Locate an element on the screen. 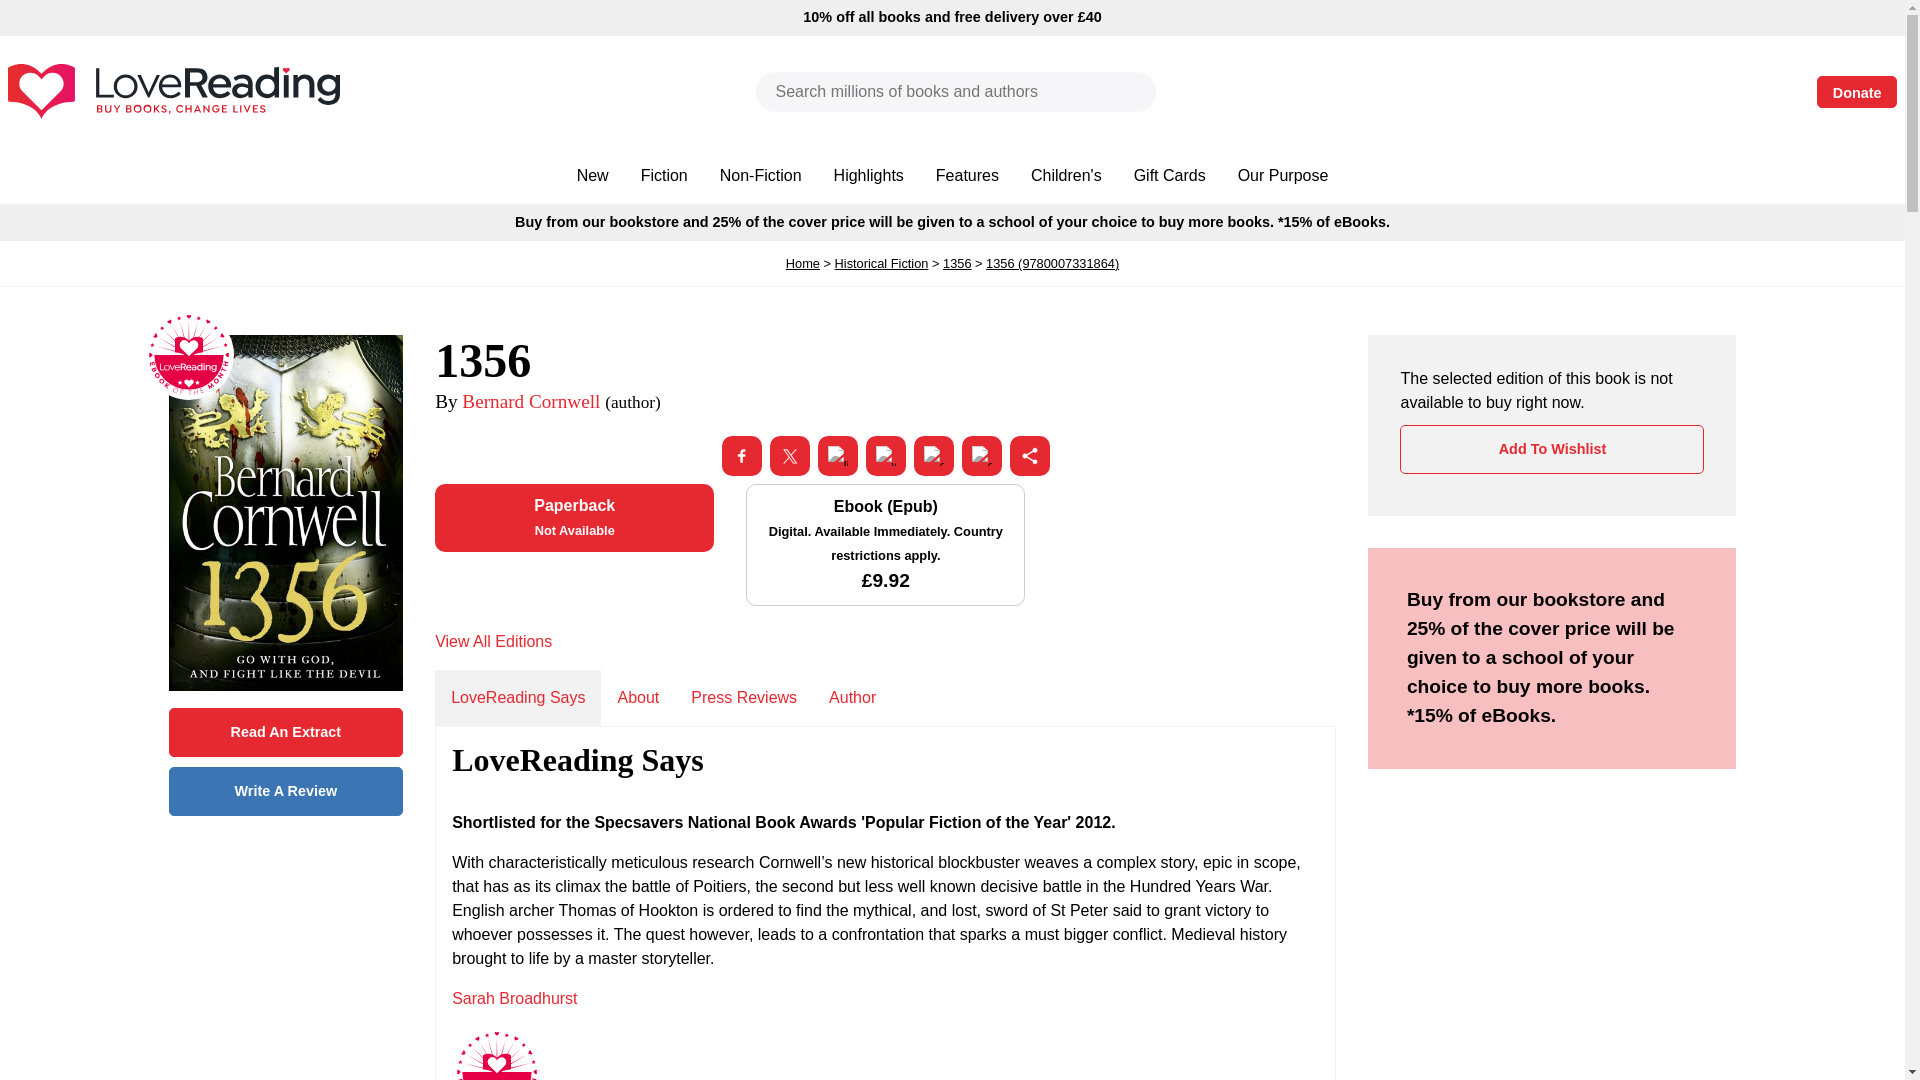 This screenshot has height=1080, width=1920. Donate is located at coordinates (1856, 92).